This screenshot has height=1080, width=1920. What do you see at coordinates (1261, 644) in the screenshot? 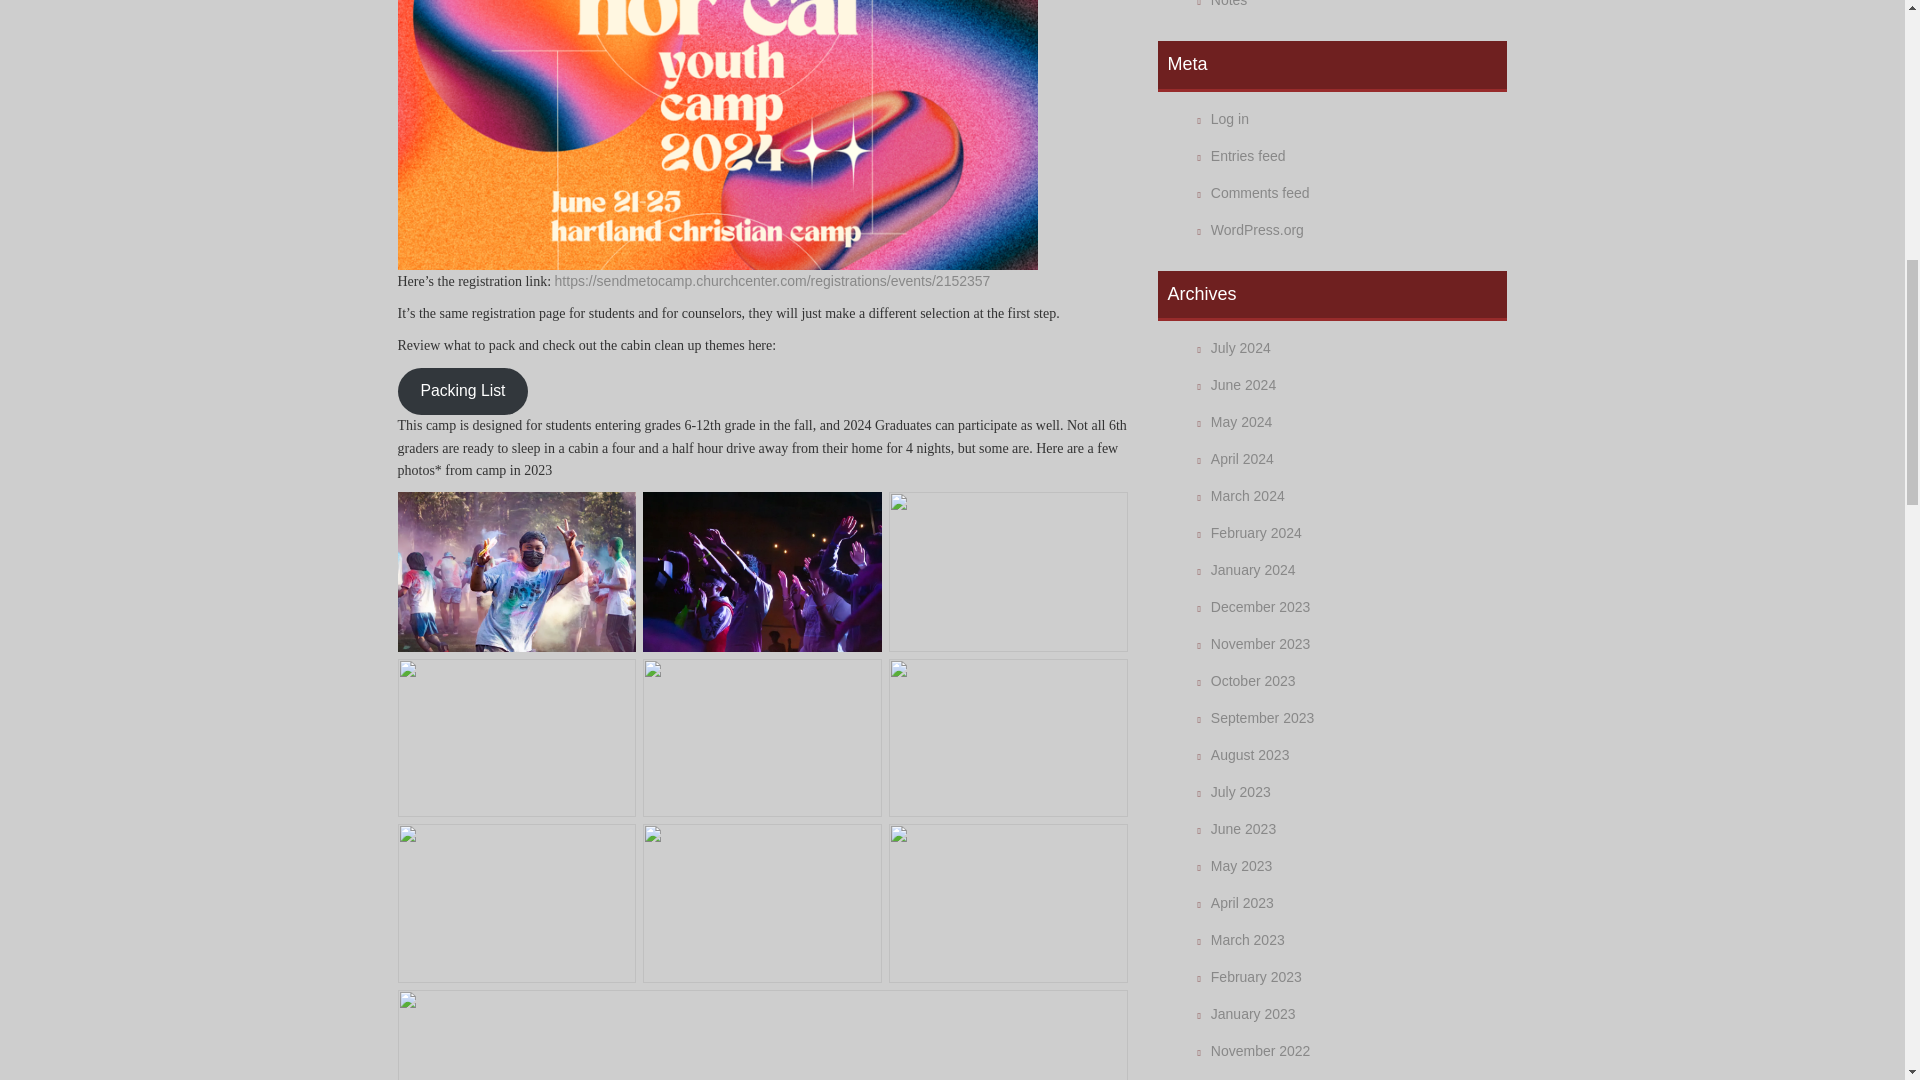
I see `November 2023` at bounding box center [1261, 644].